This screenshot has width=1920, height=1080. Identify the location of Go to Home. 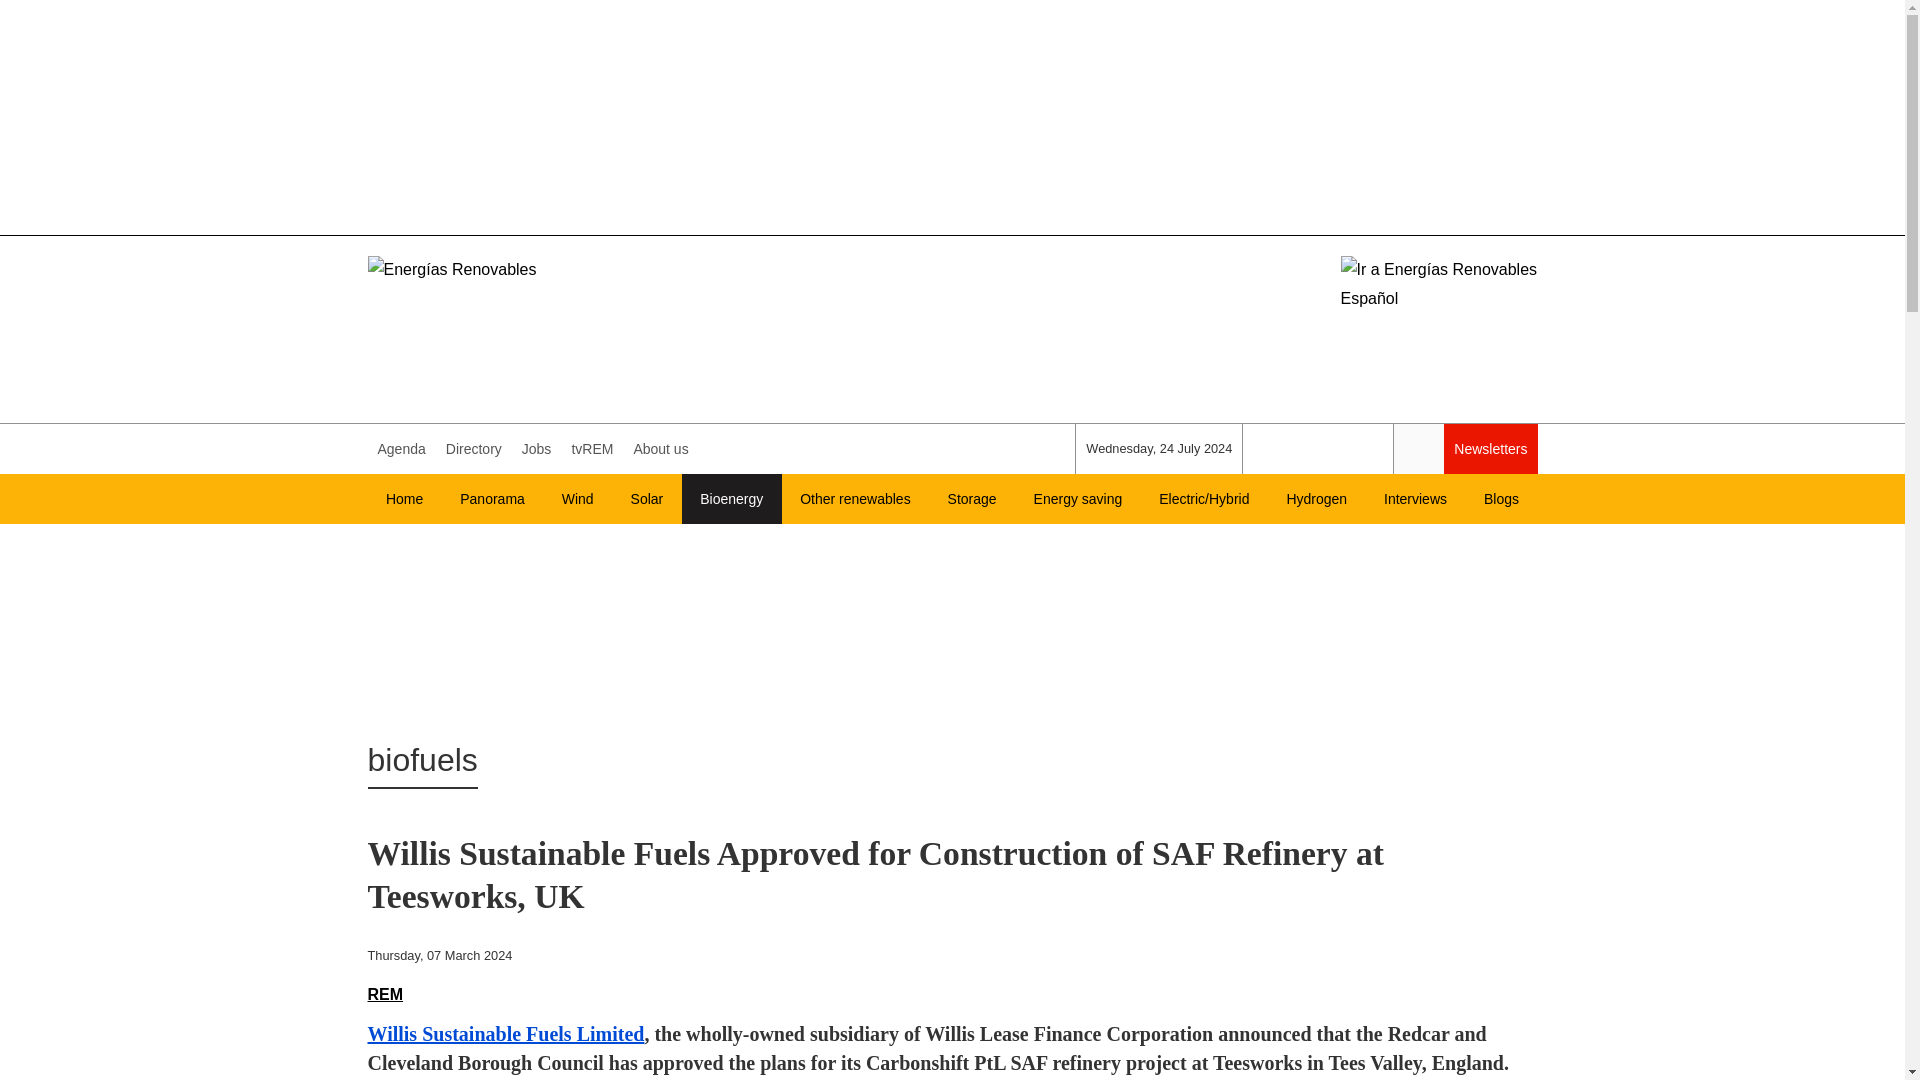
(404, 498).